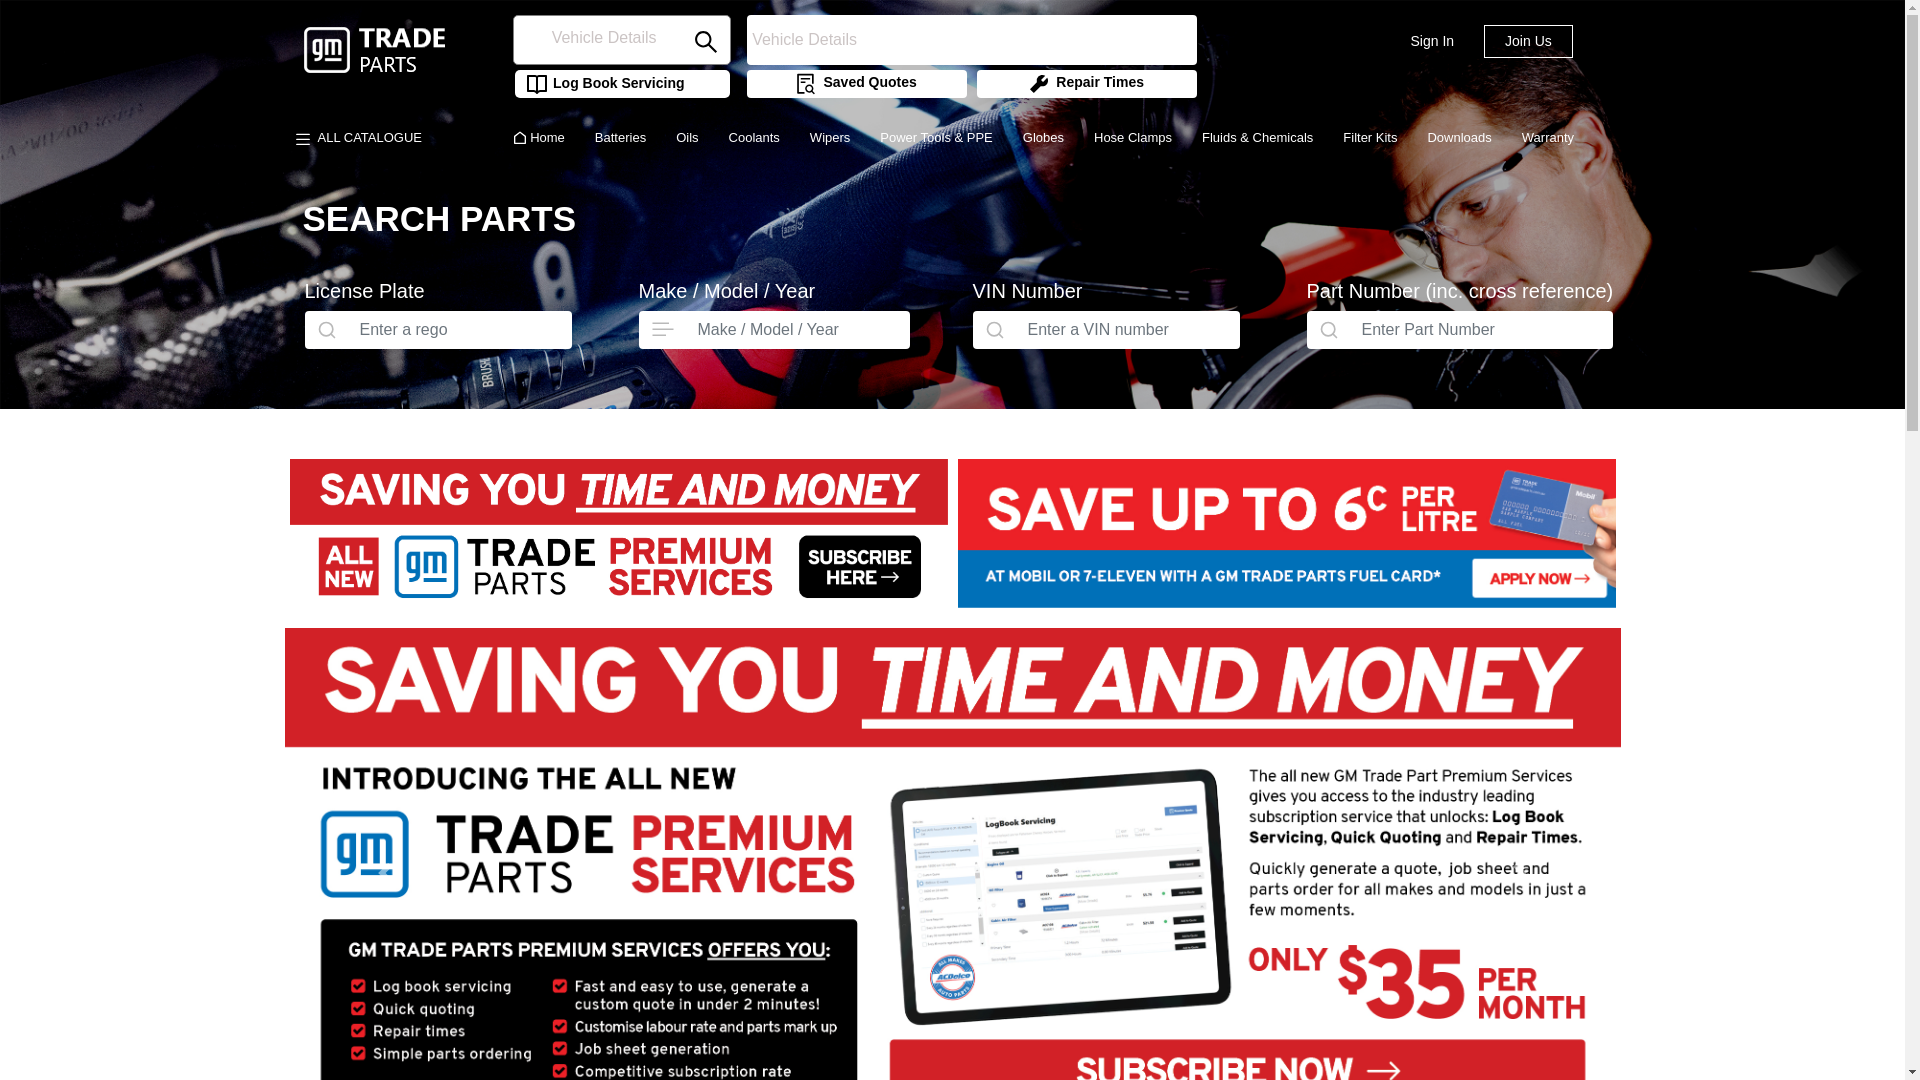 The width and height of the screenshot is (1920, 1080). Describe the element at coordinates (687, 138) in the screenshot. I see `Oils` at that location.